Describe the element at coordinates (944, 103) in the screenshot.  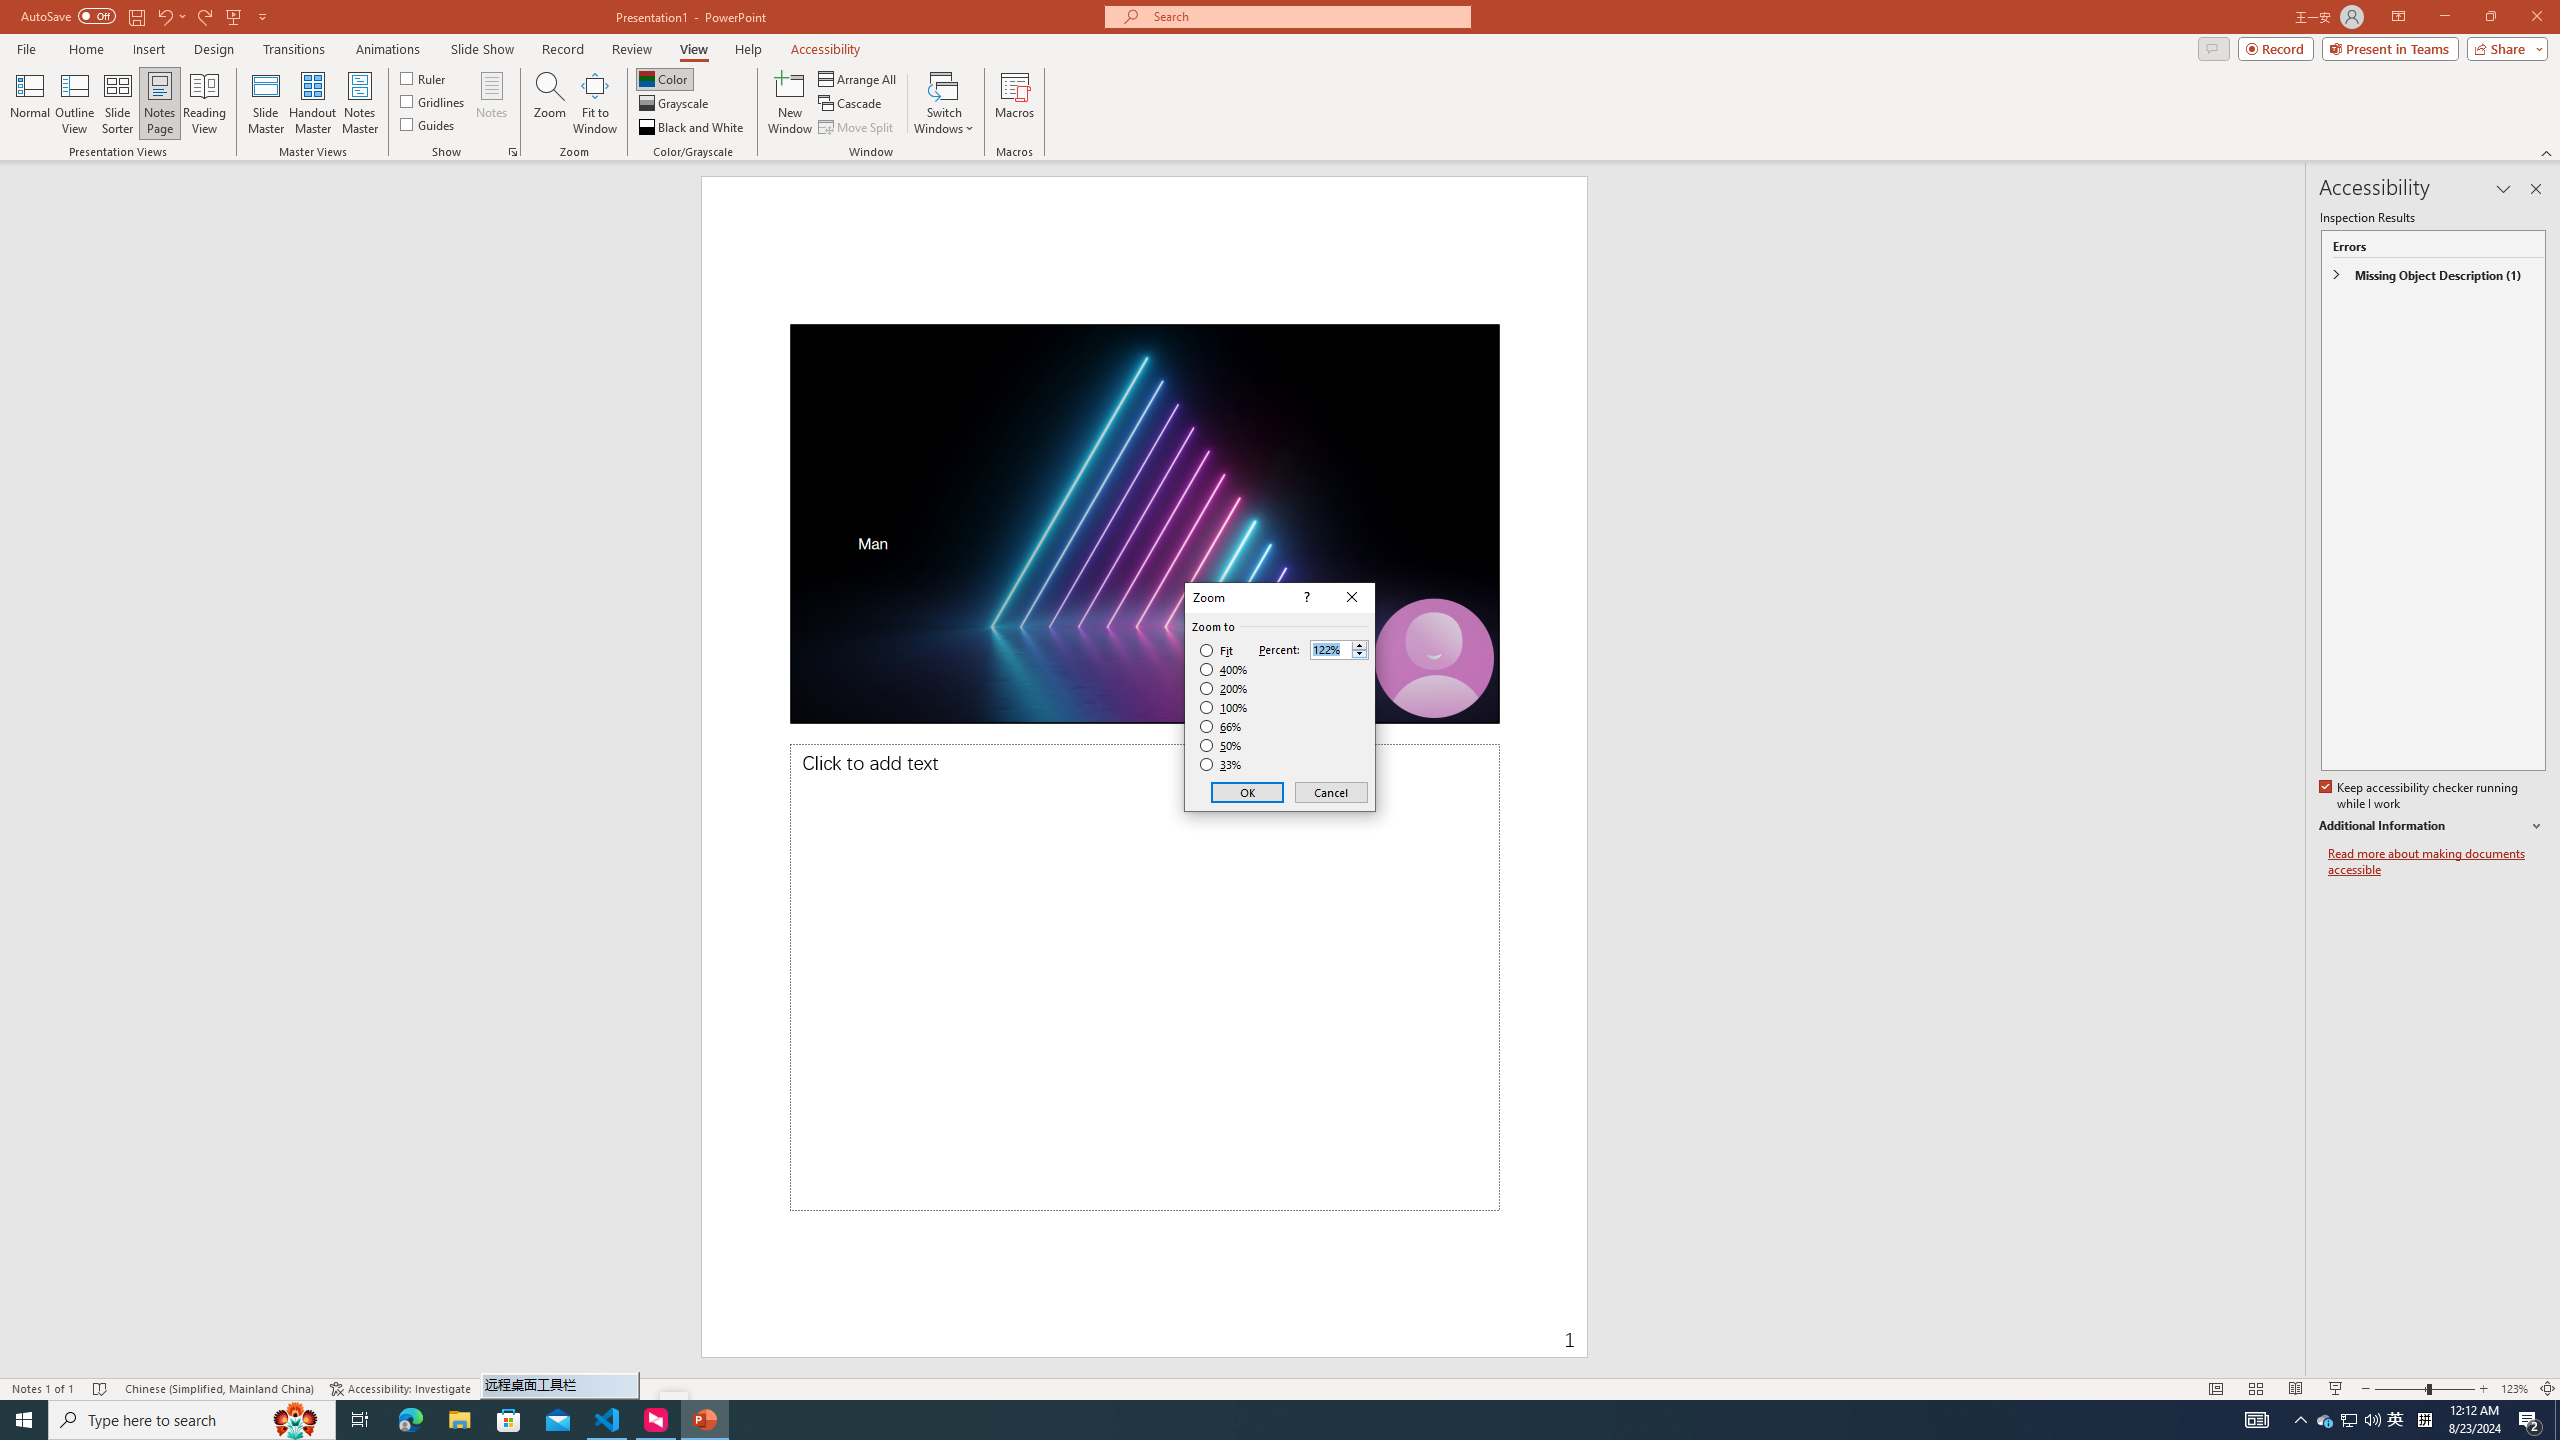
I see `Switch Windows` at that location.